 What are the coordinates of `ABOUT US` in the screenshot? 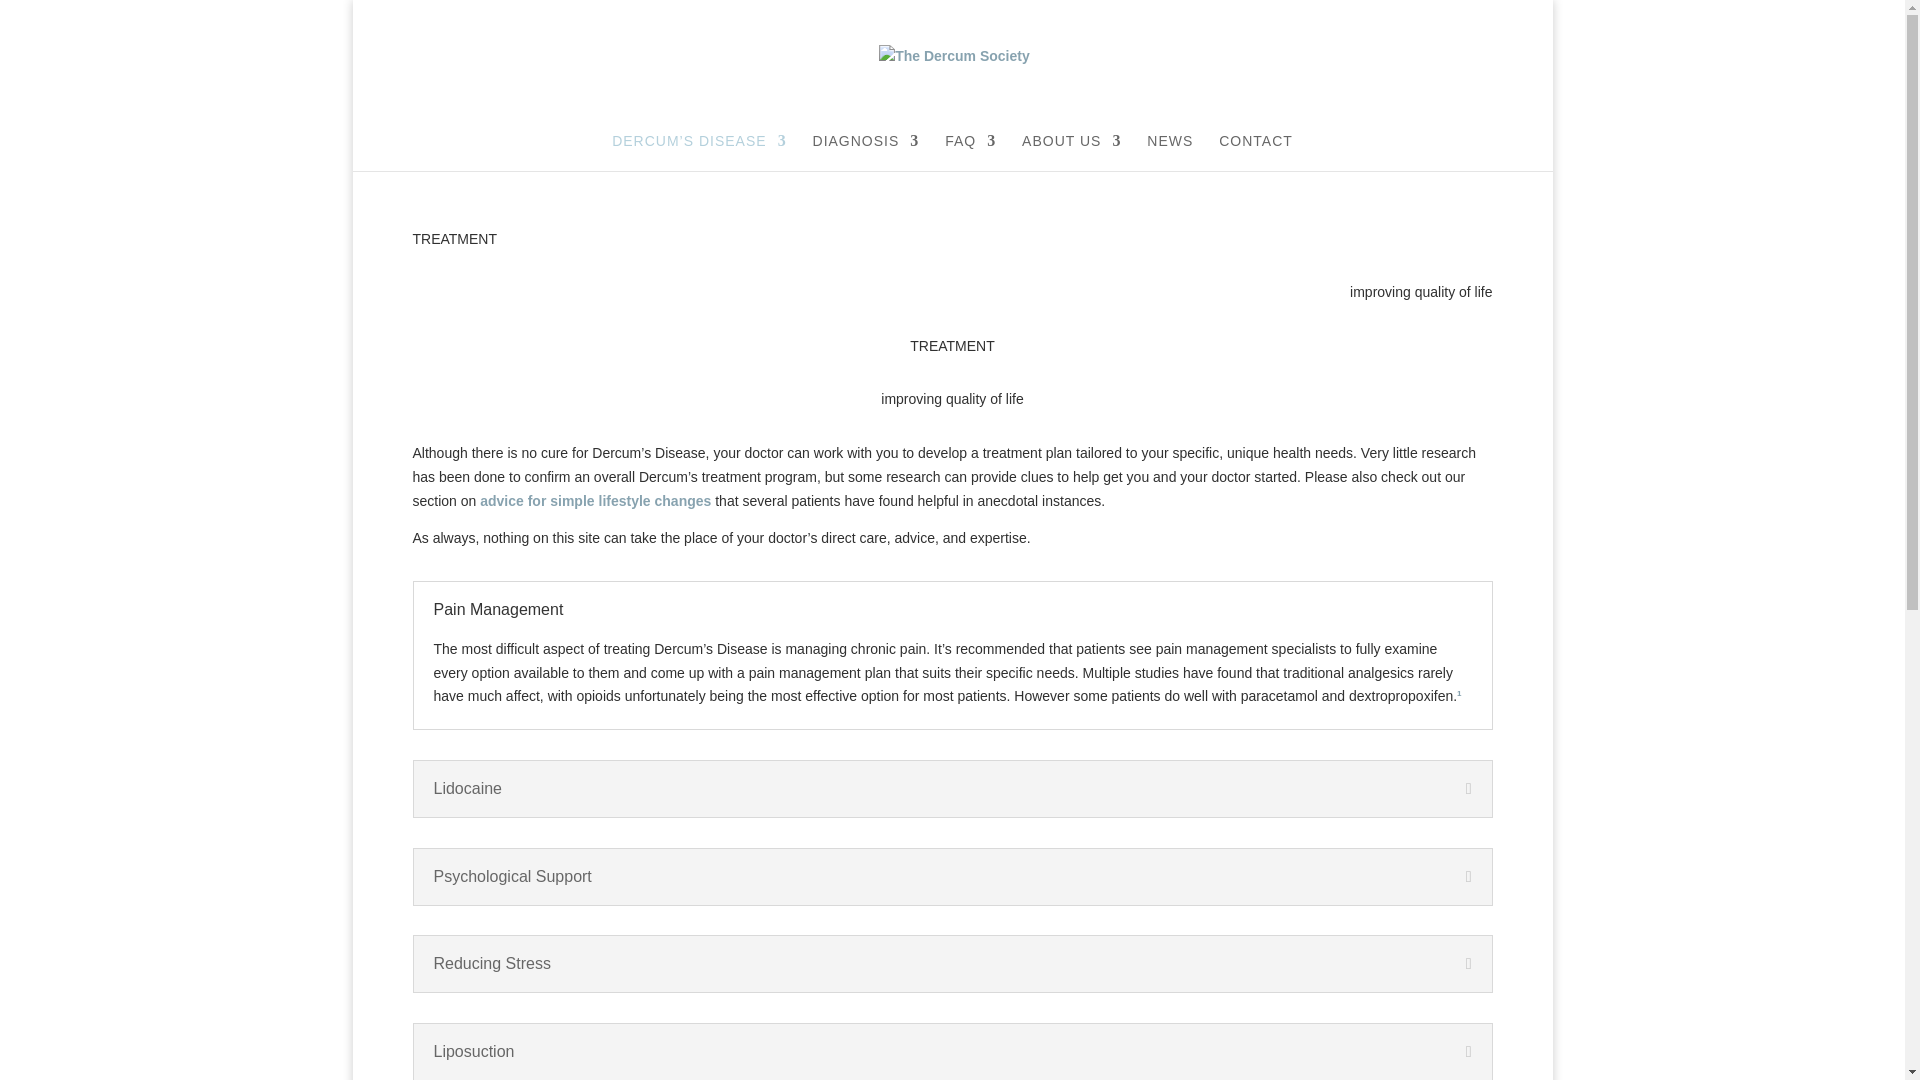 It's located at (1071, 152).